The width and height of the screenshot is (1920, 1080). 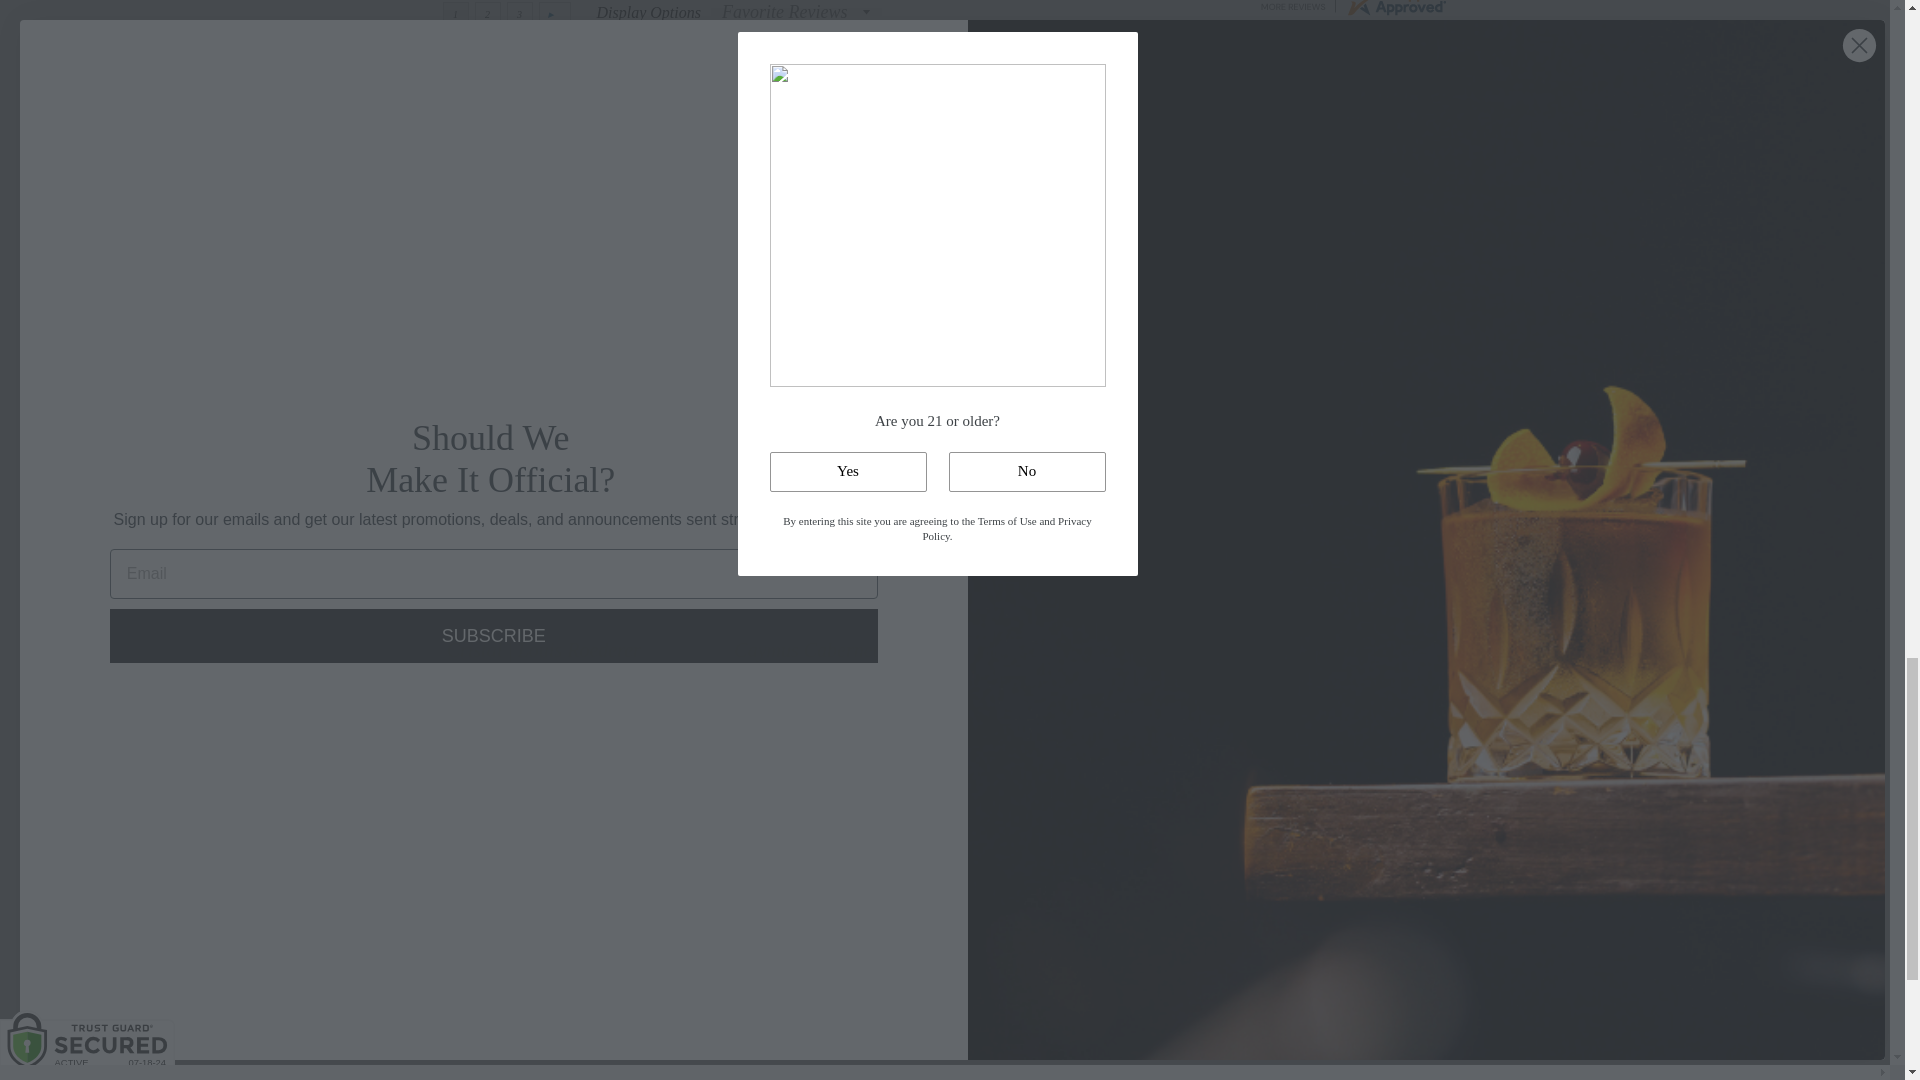 I want to click on American Express, so click(x=1246, y=984).